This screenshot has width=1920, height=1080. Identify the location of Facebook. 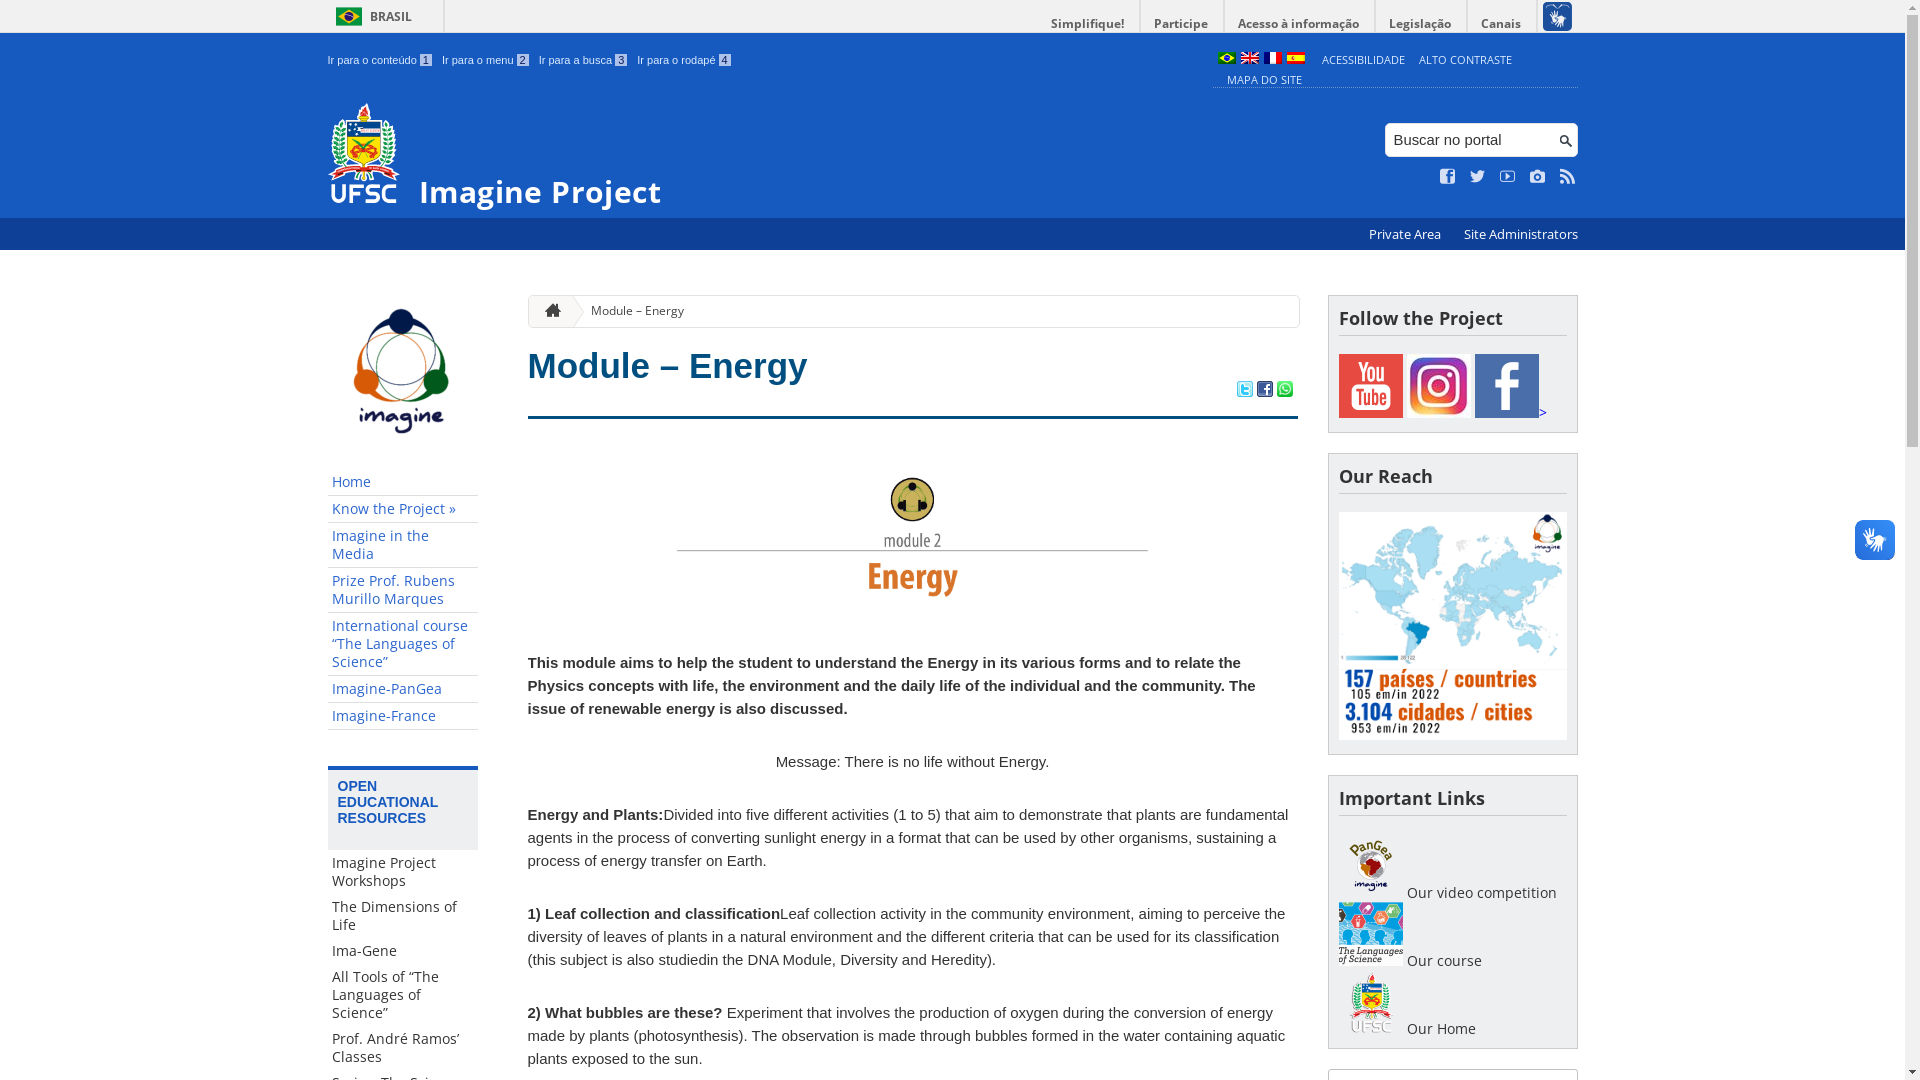
(1506, 386).